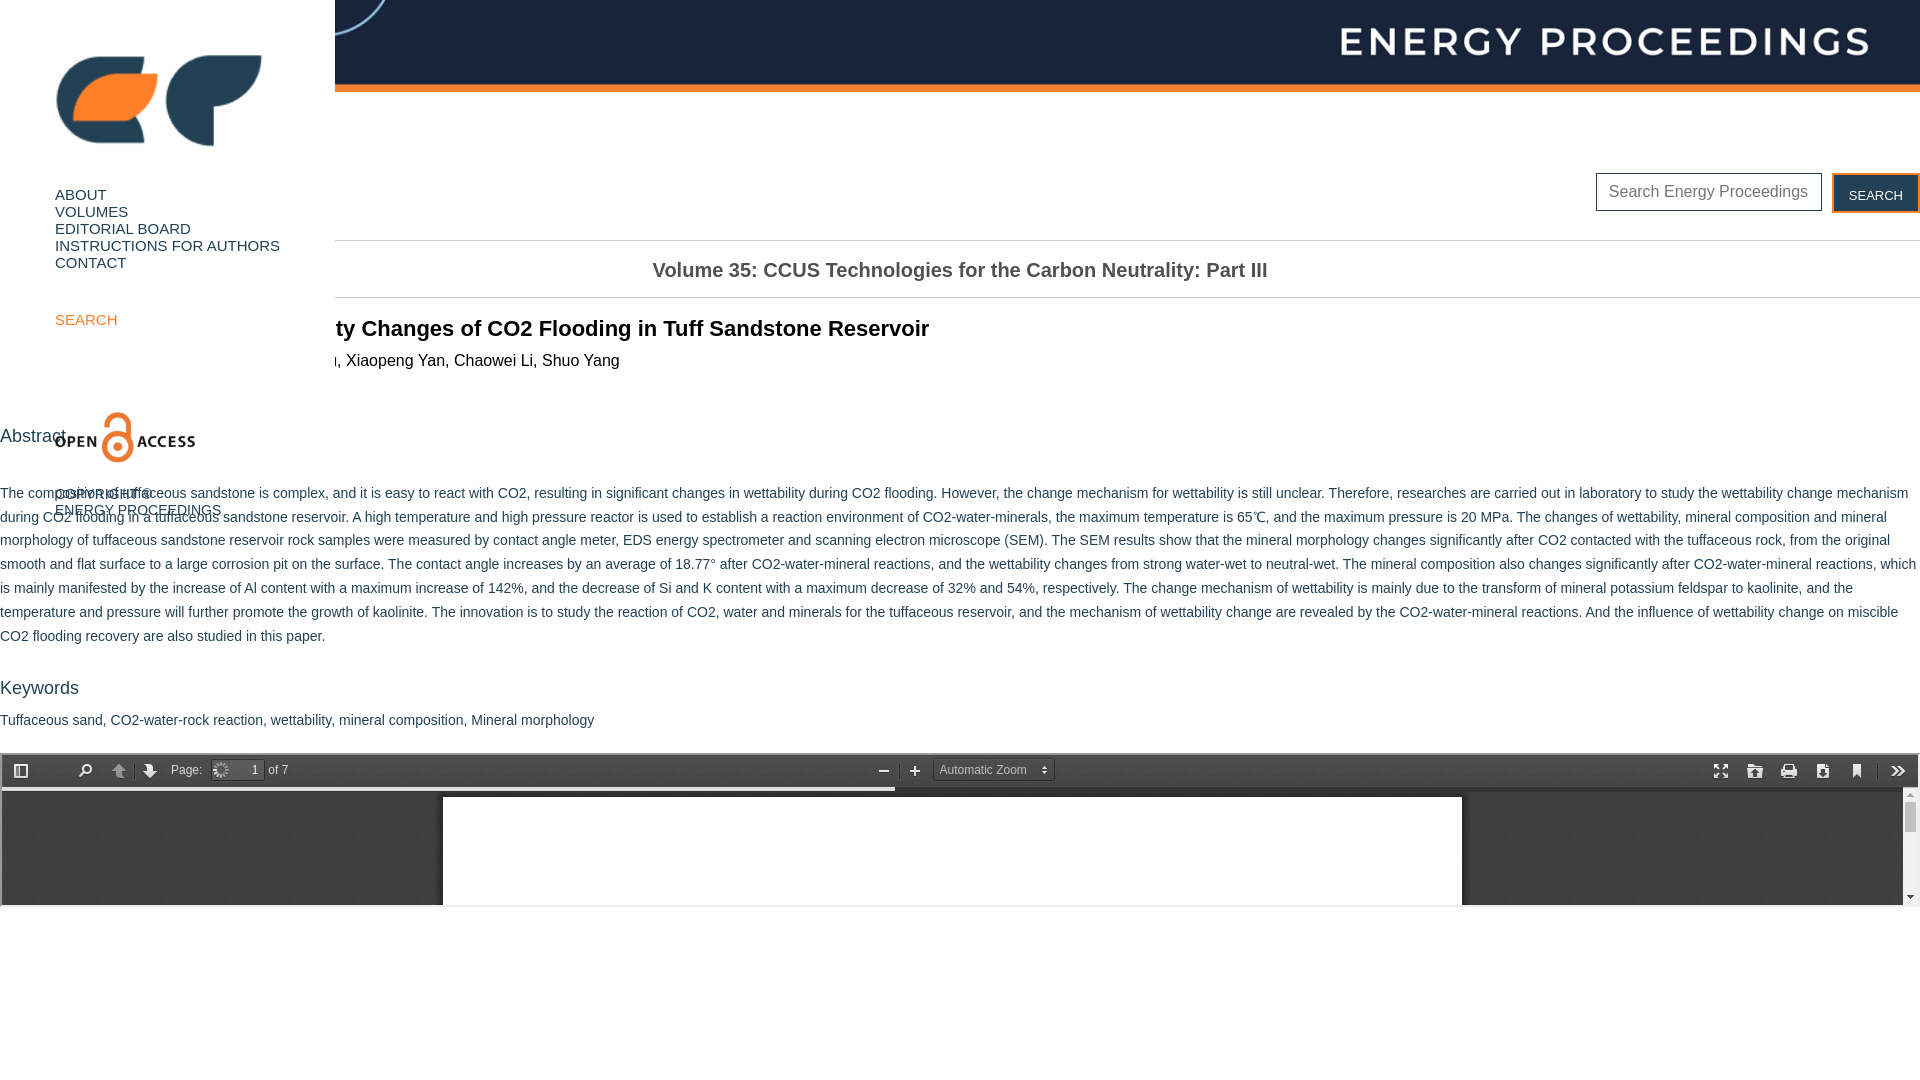 This screenshot has height=1080, width=1920. What do you see at coordinates (86, 320) in the screenshot?
I see `SEARCH` at bounding box center [86, 320].